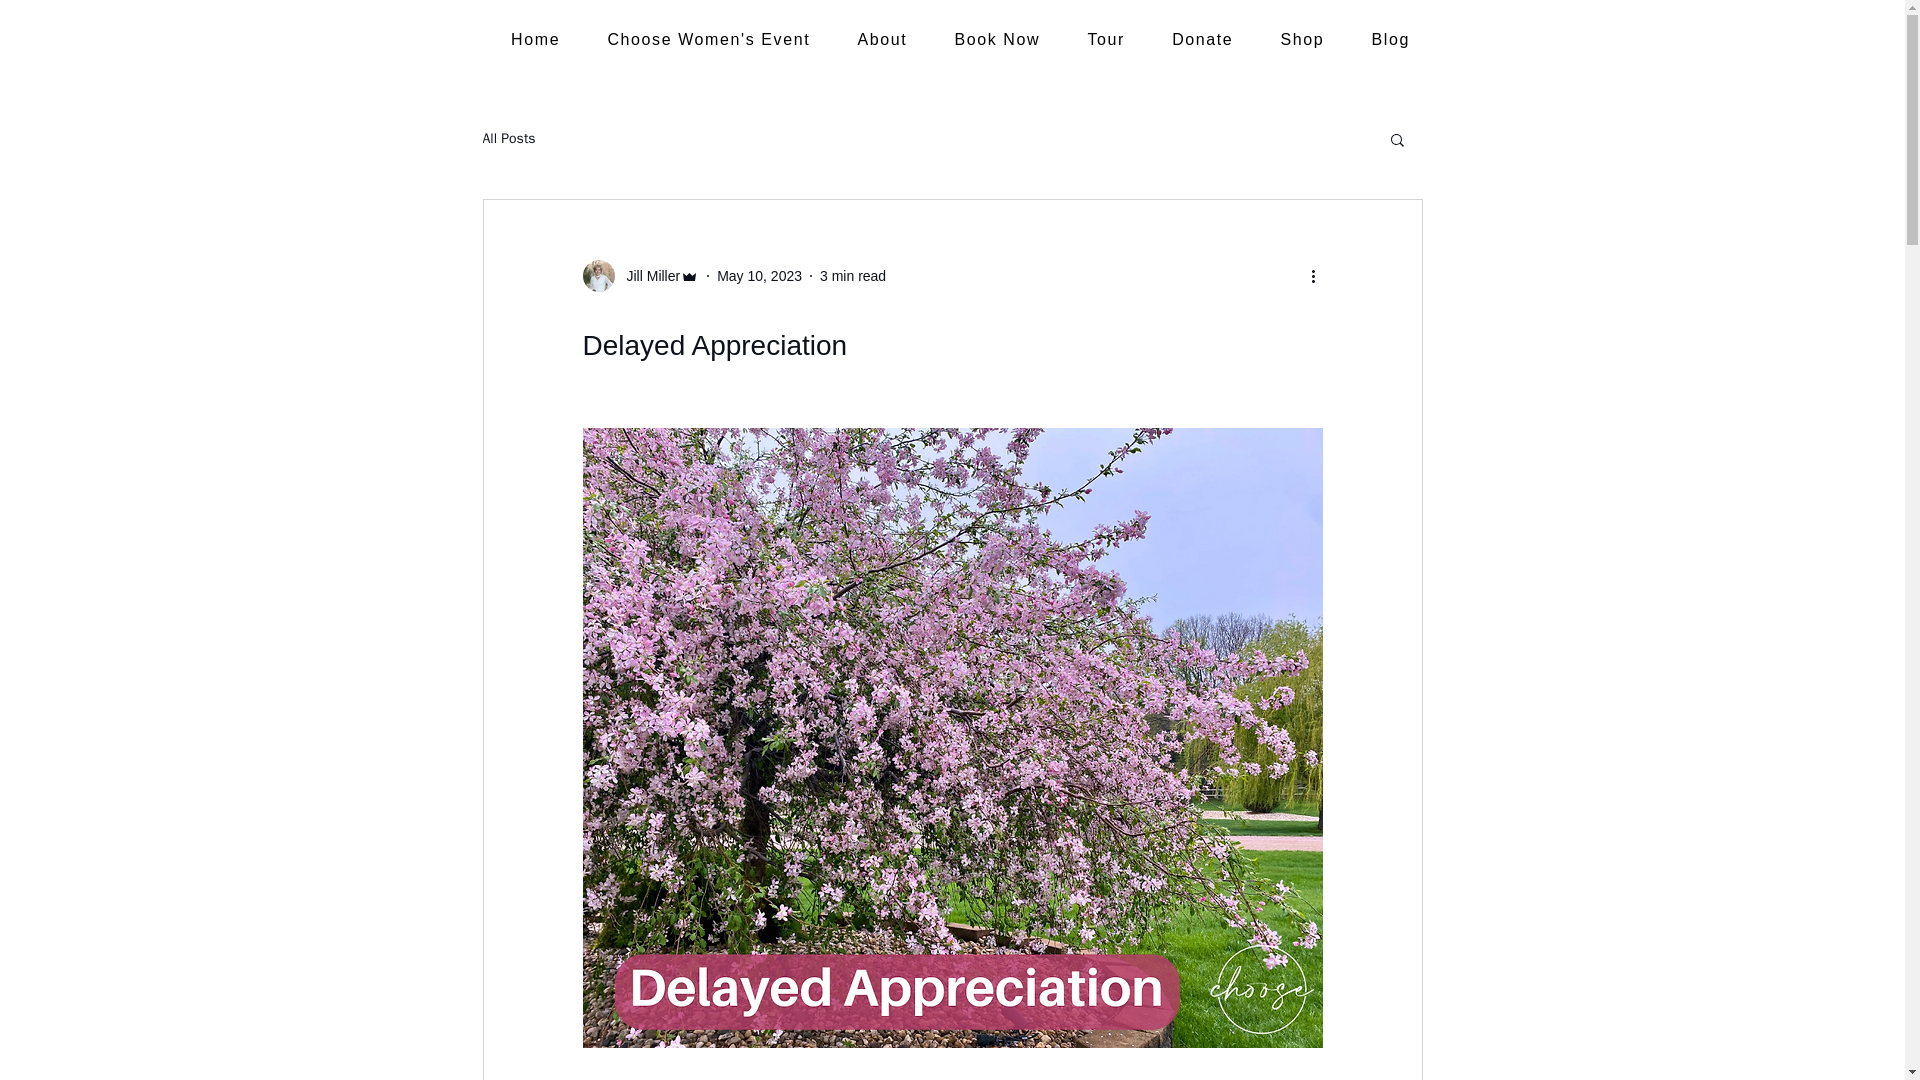  What do you see at coordinates (1106, 40) in the screenshot?
I see `Tour` at bounding box center [1106, 40].